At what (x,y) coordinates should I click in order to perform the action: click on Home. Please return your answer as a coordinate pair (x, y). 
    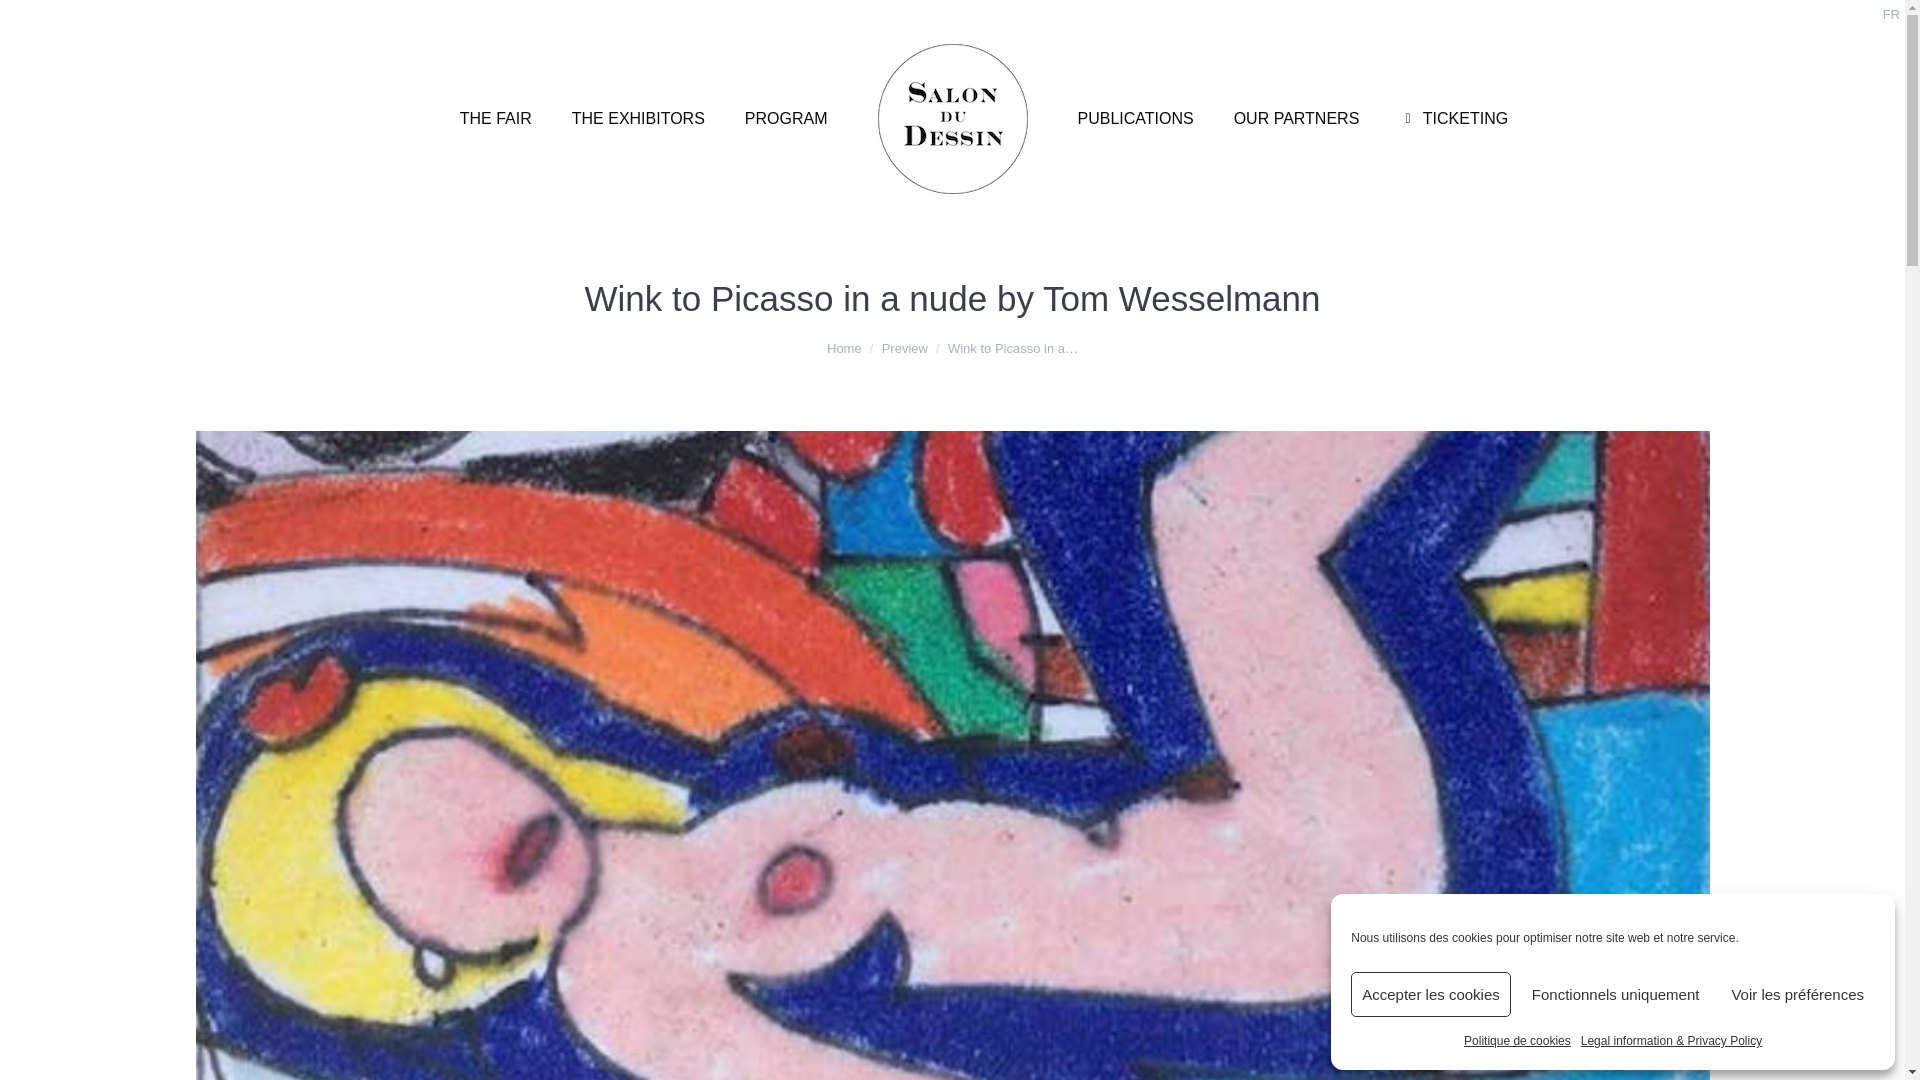
    Looking at the image, I should click on (844, 348).